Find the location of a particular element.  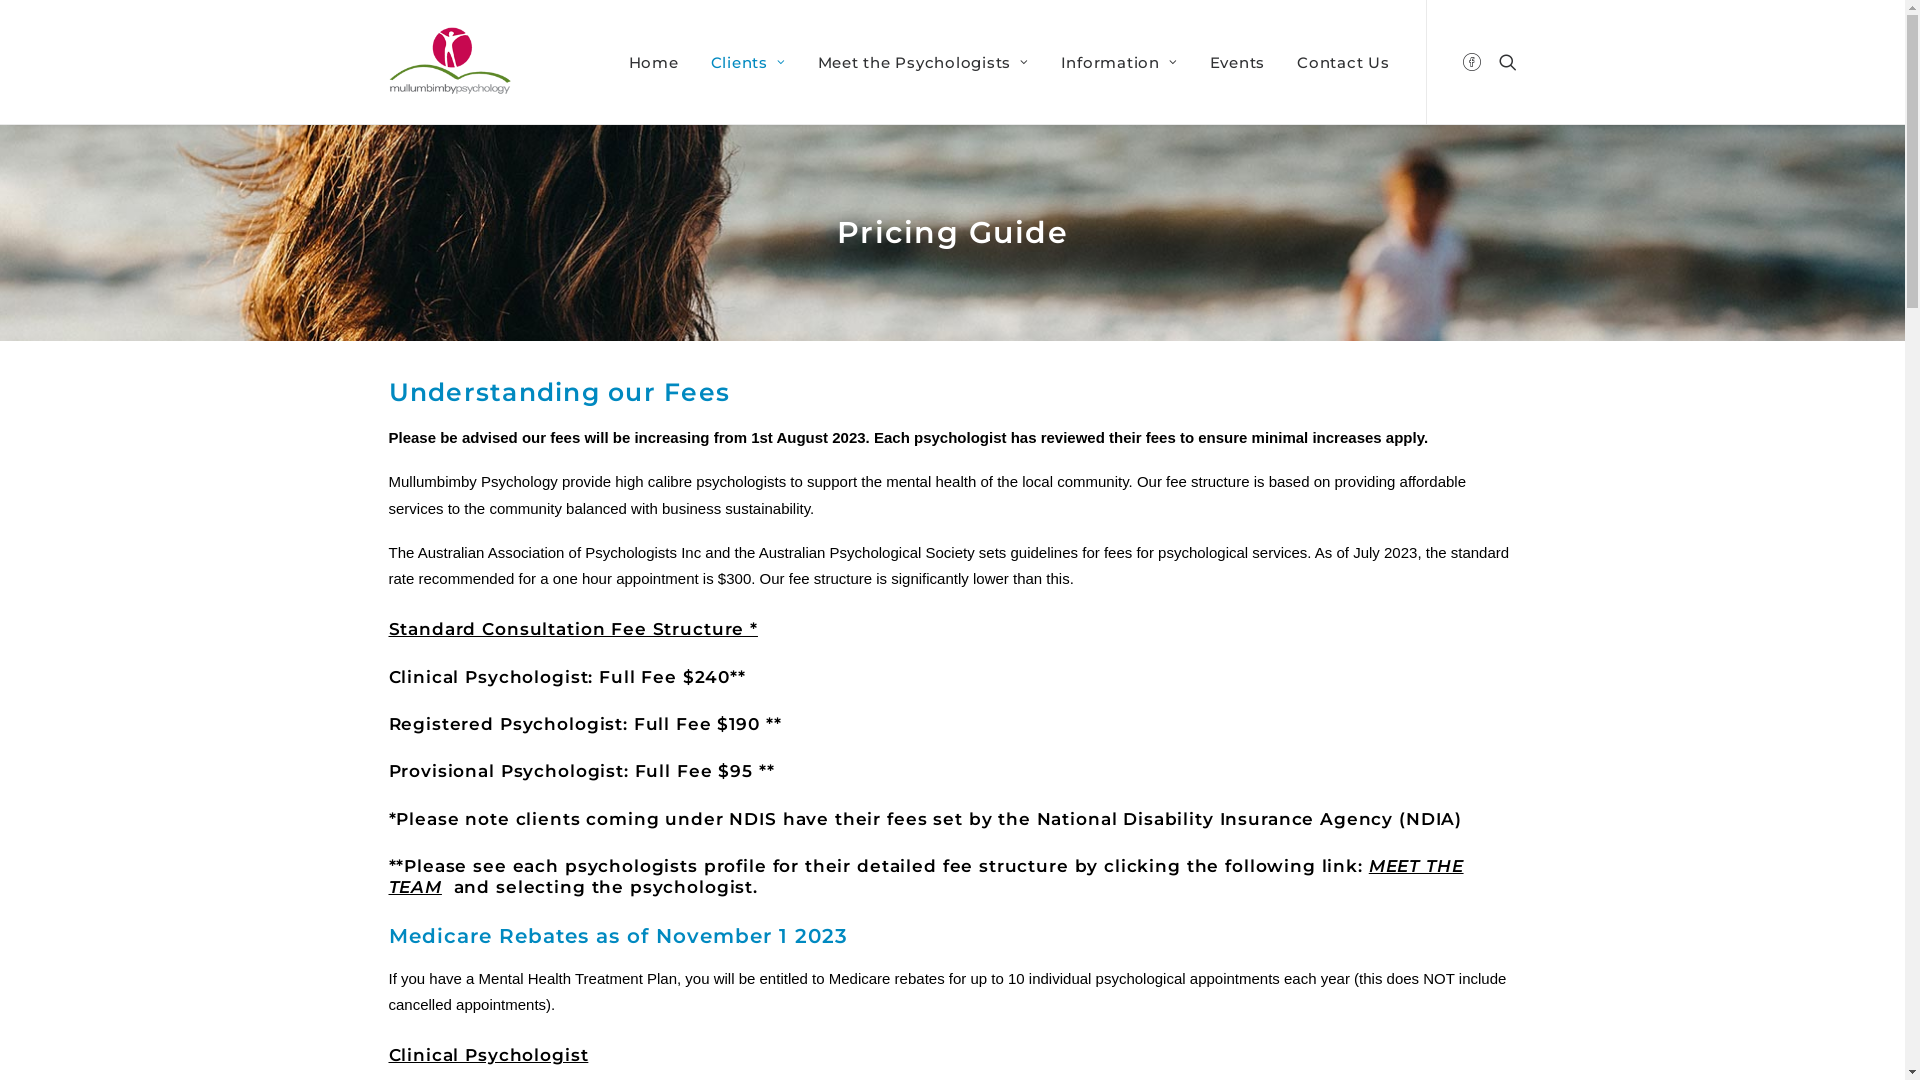

Events is located at coordinates (1238, 62).